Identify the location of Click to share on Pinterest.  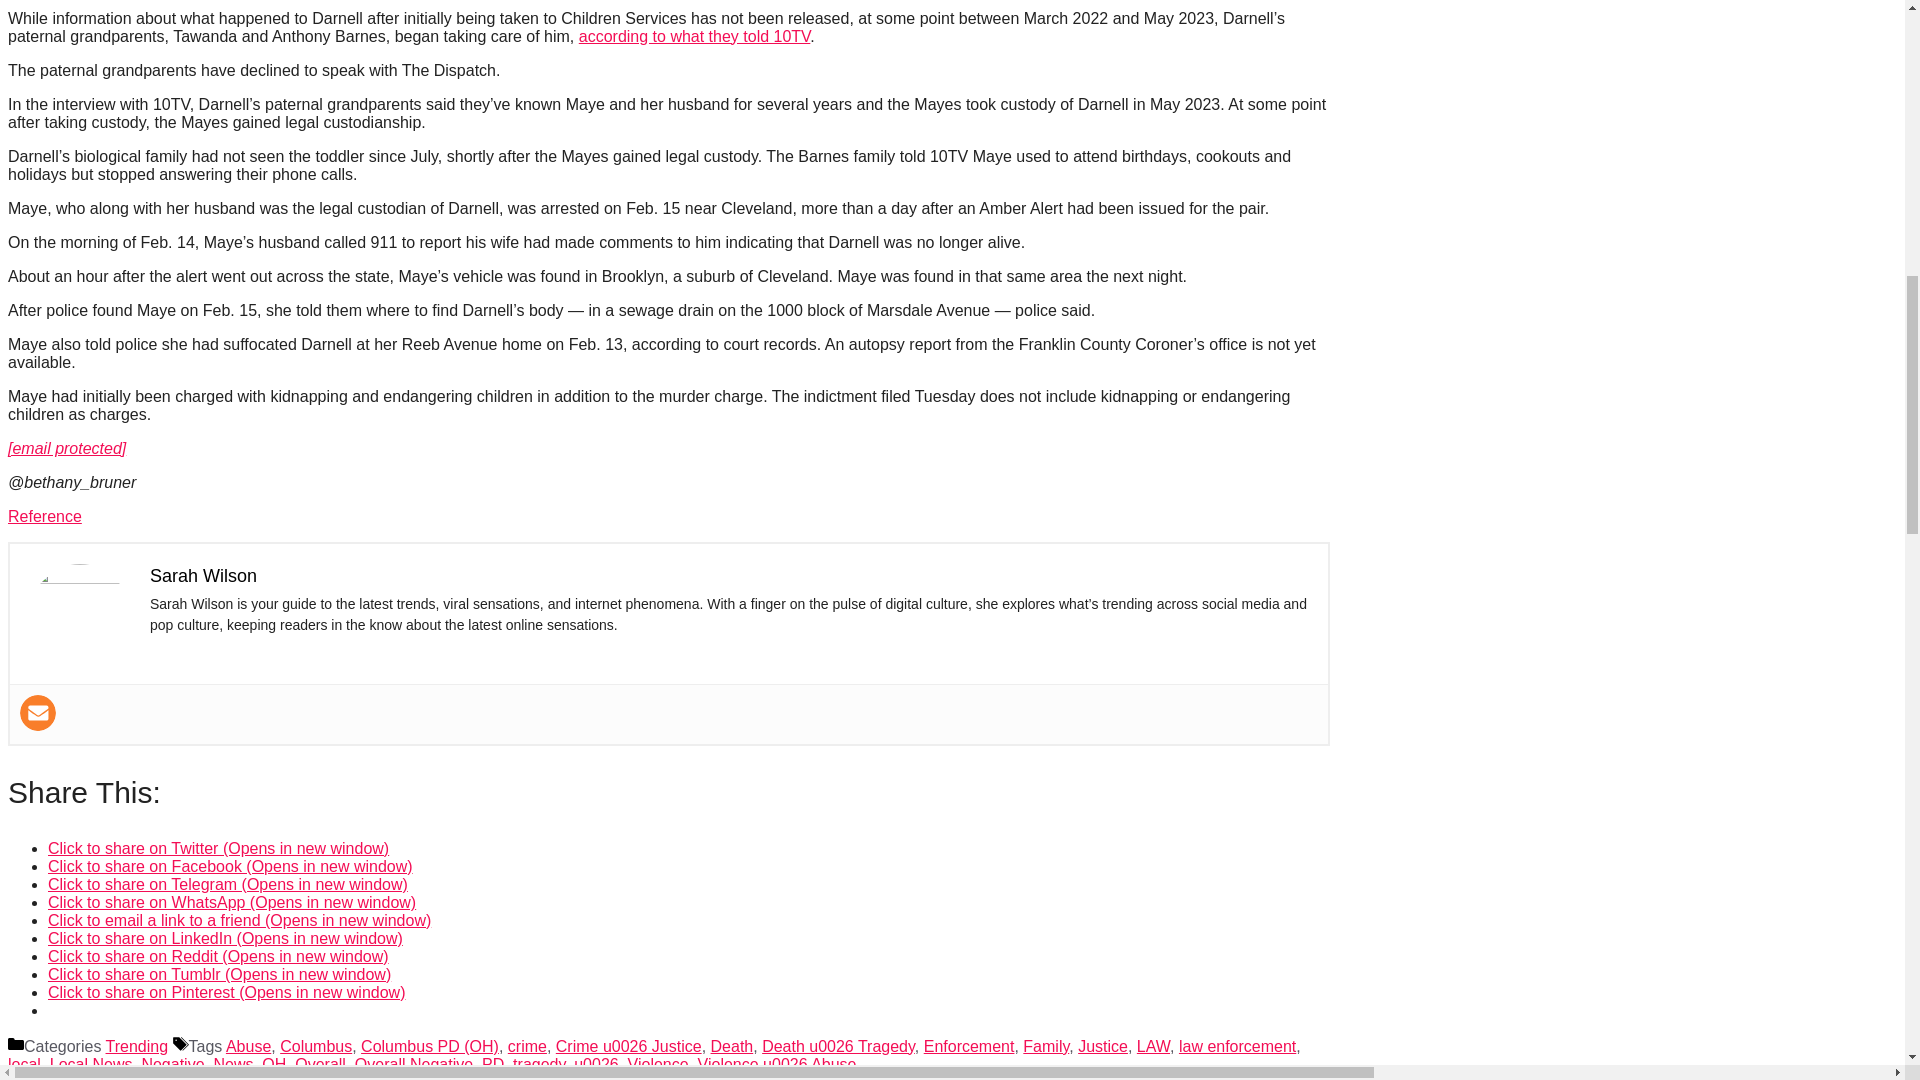
(226, 992).